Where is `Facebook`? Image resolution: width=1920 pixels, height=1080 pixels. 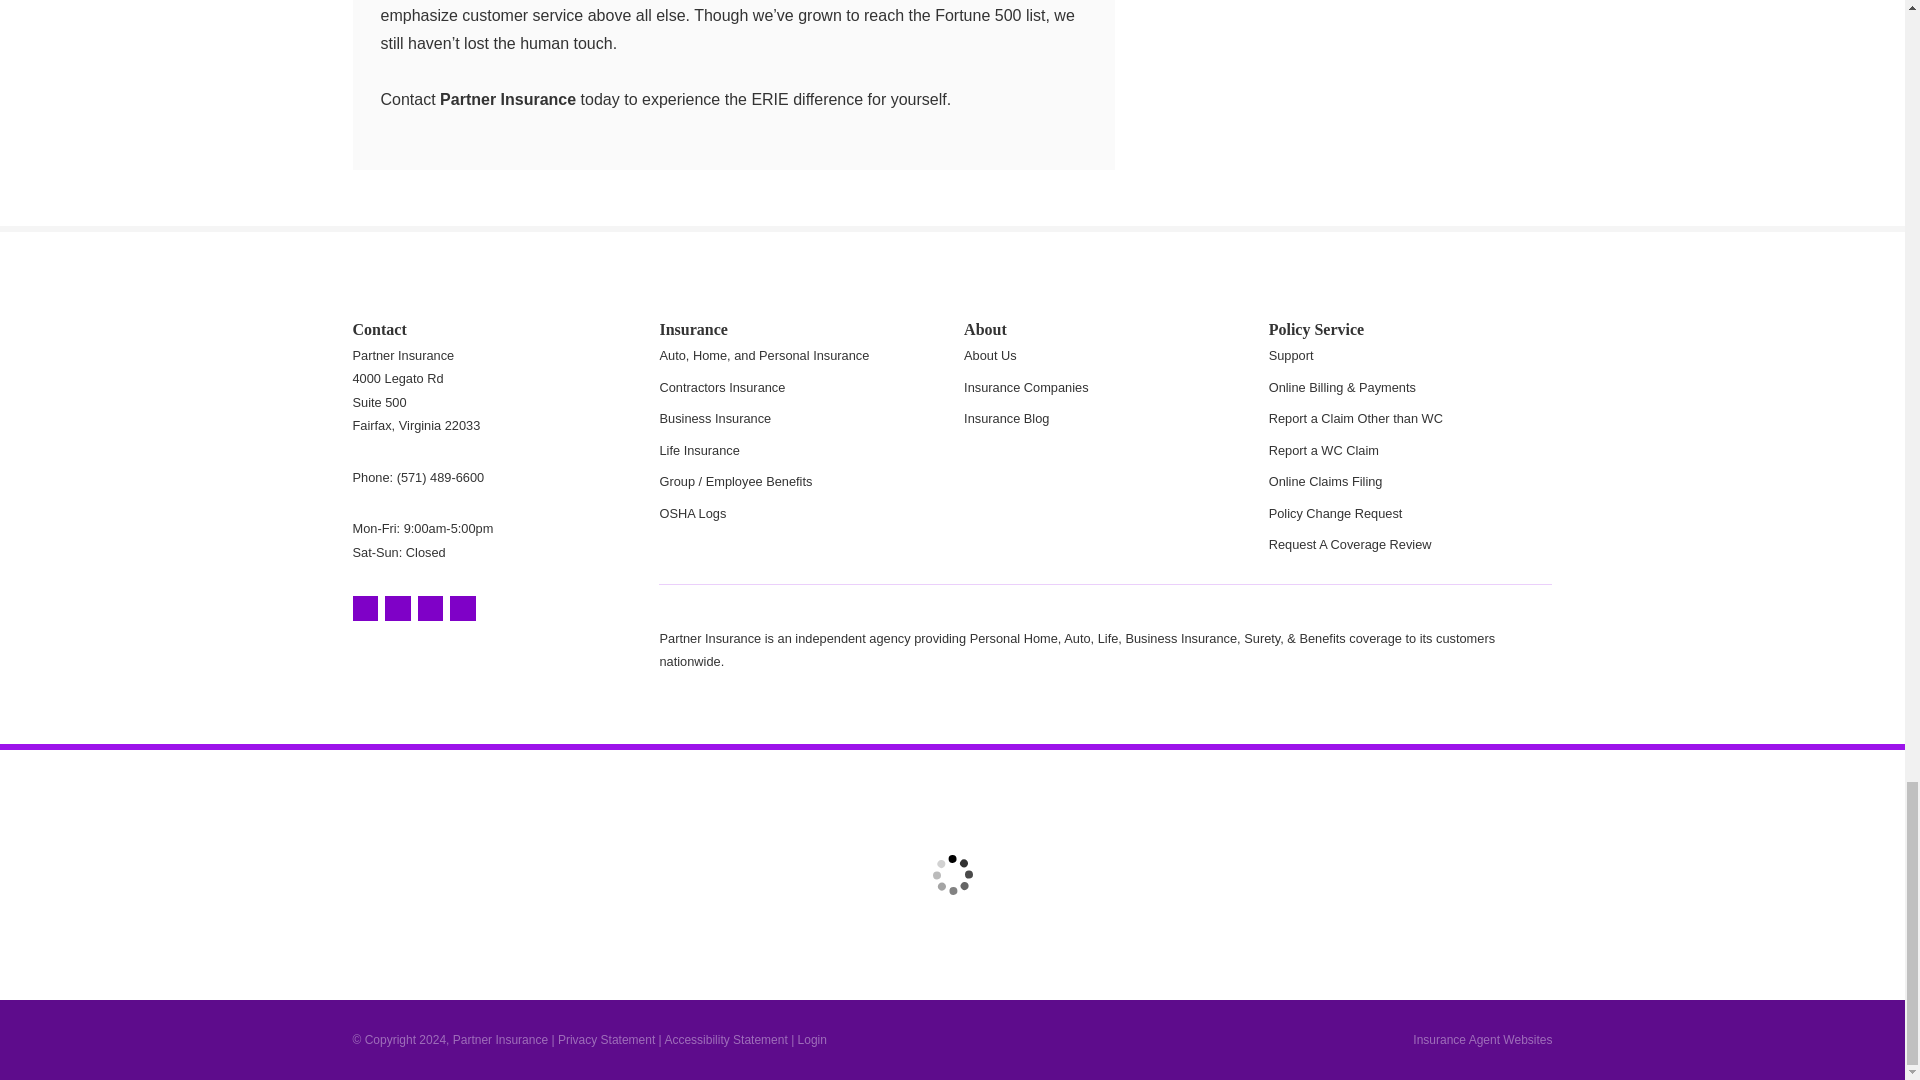 Facebook is located at coordinates (430, 609).